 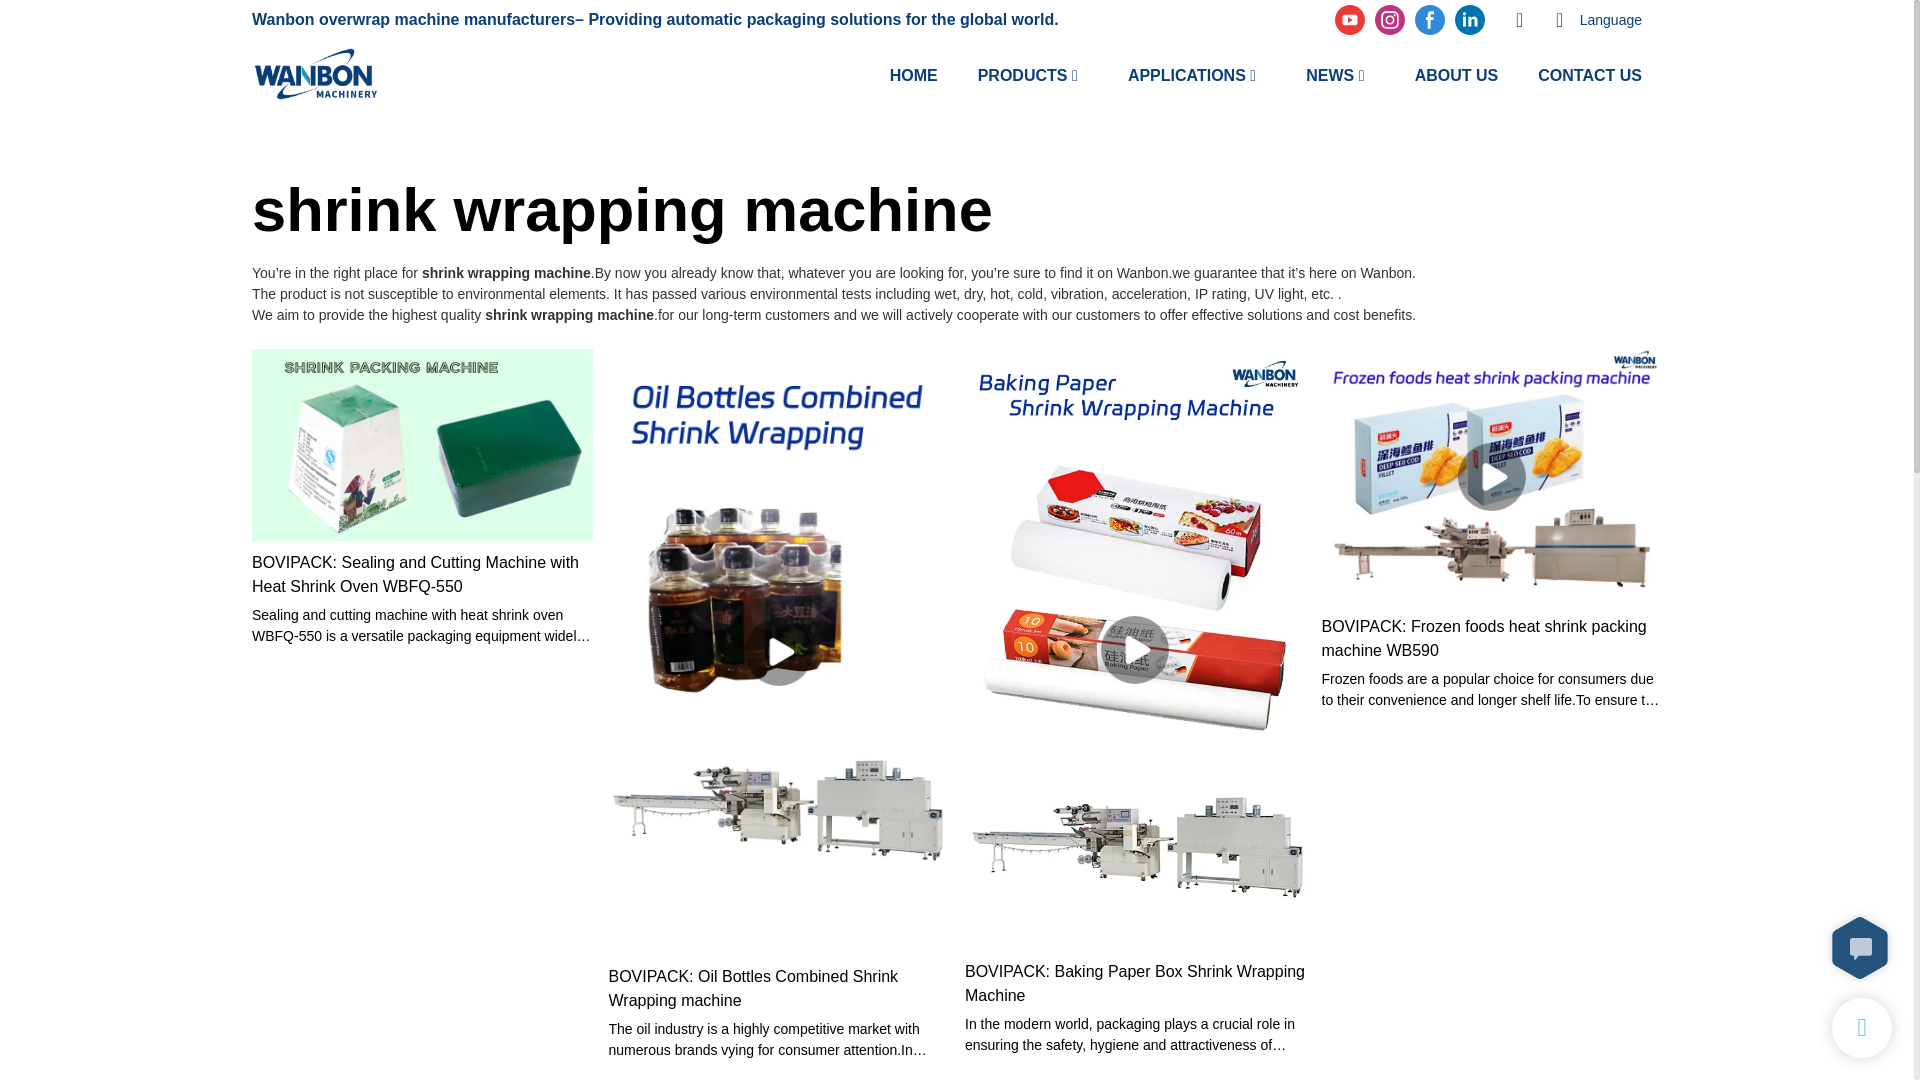 I want to click on PRODUCTS, so click(x=1022, y=74).